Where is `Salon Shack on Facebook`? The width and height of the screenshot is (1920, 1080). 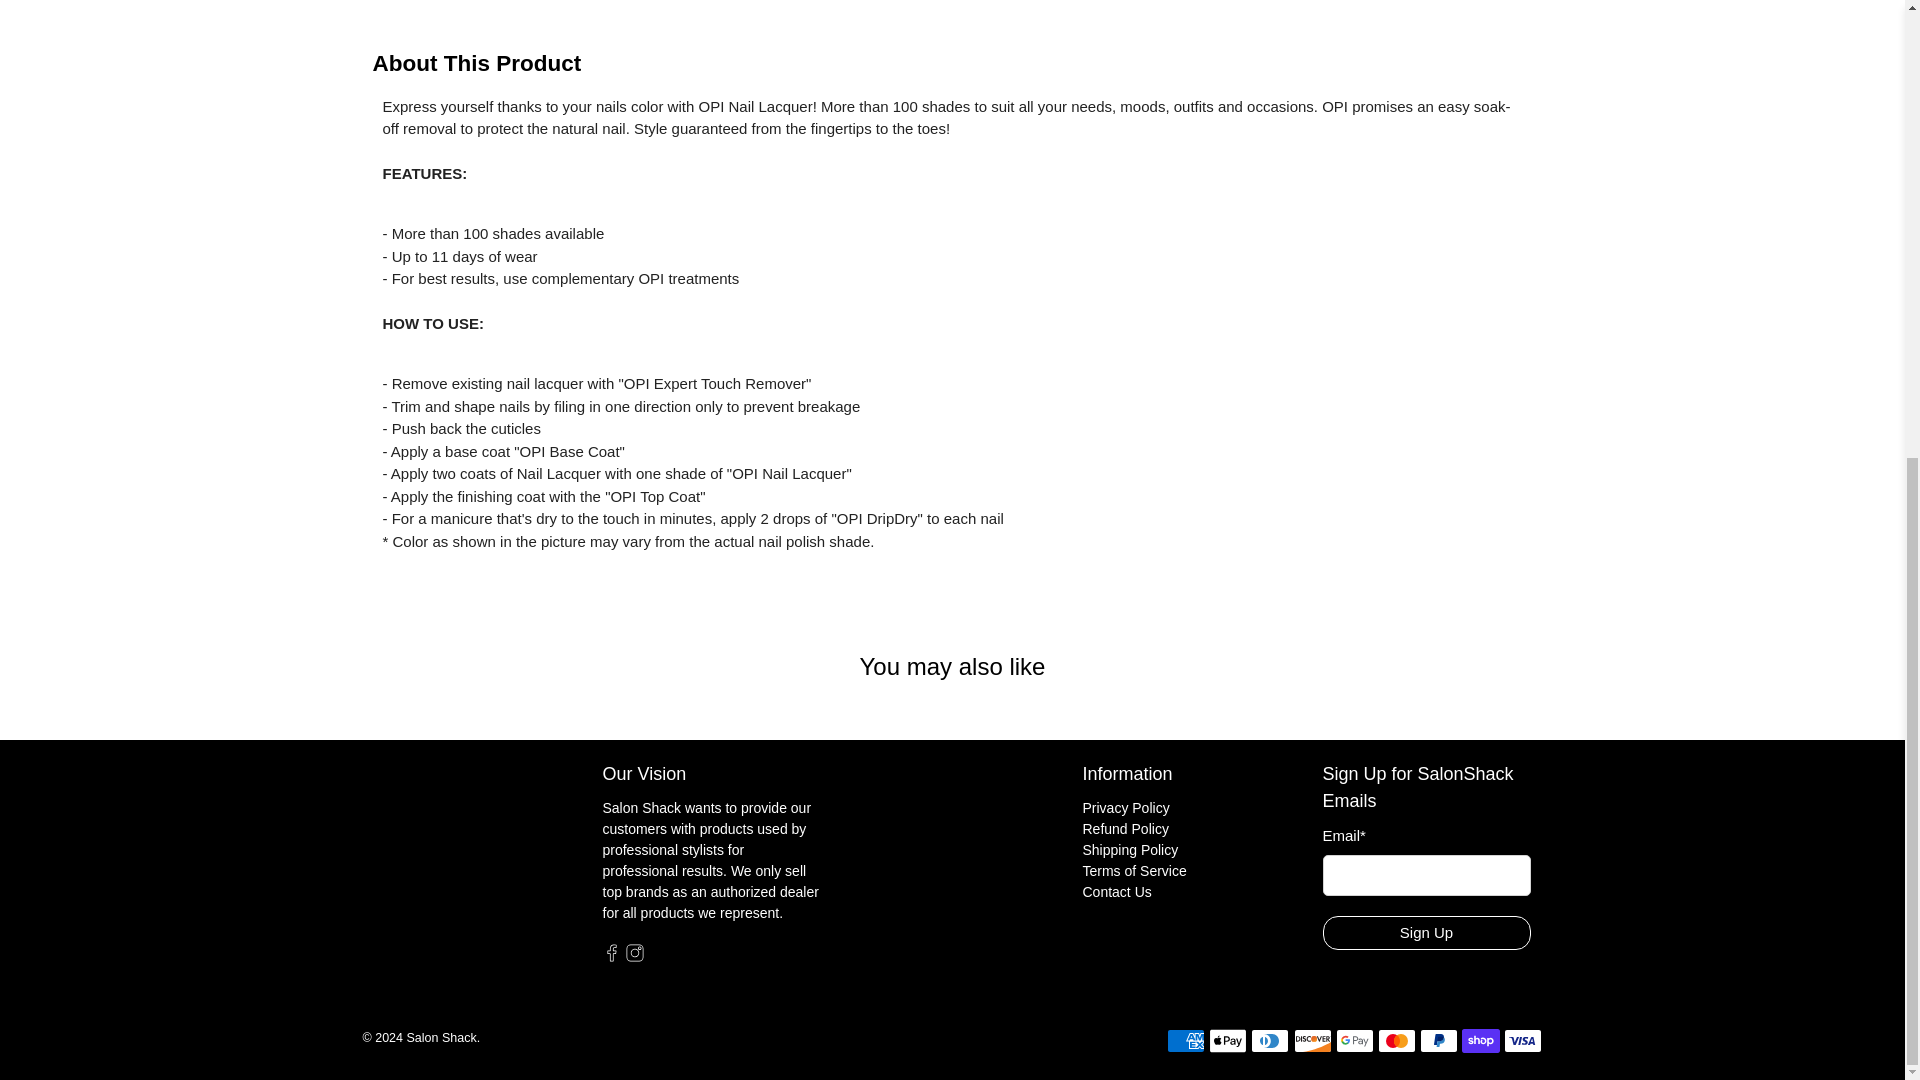 Salon Shack on Facebook is located at coordinates (611, 957).